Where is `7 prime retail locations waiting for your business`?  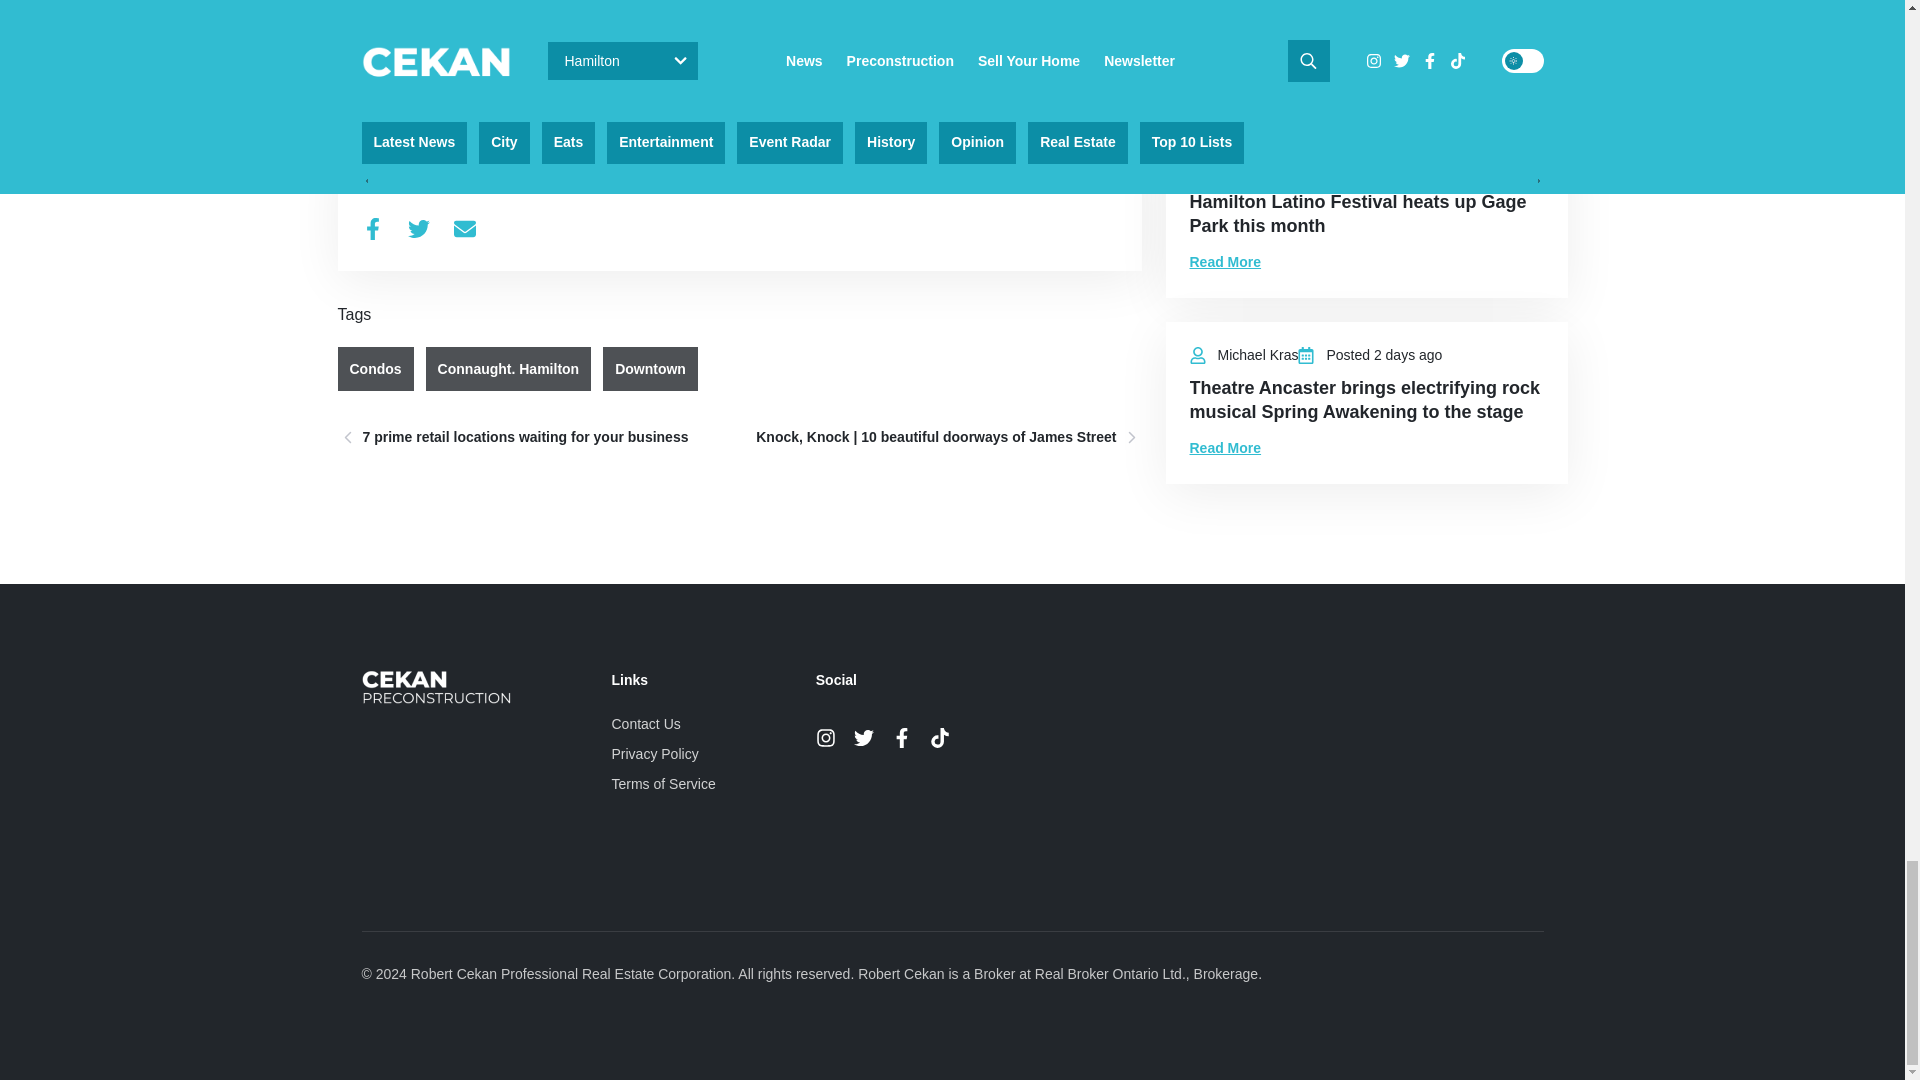 7 prime retail locations waiting for your business is located at coordinates (532, 437).